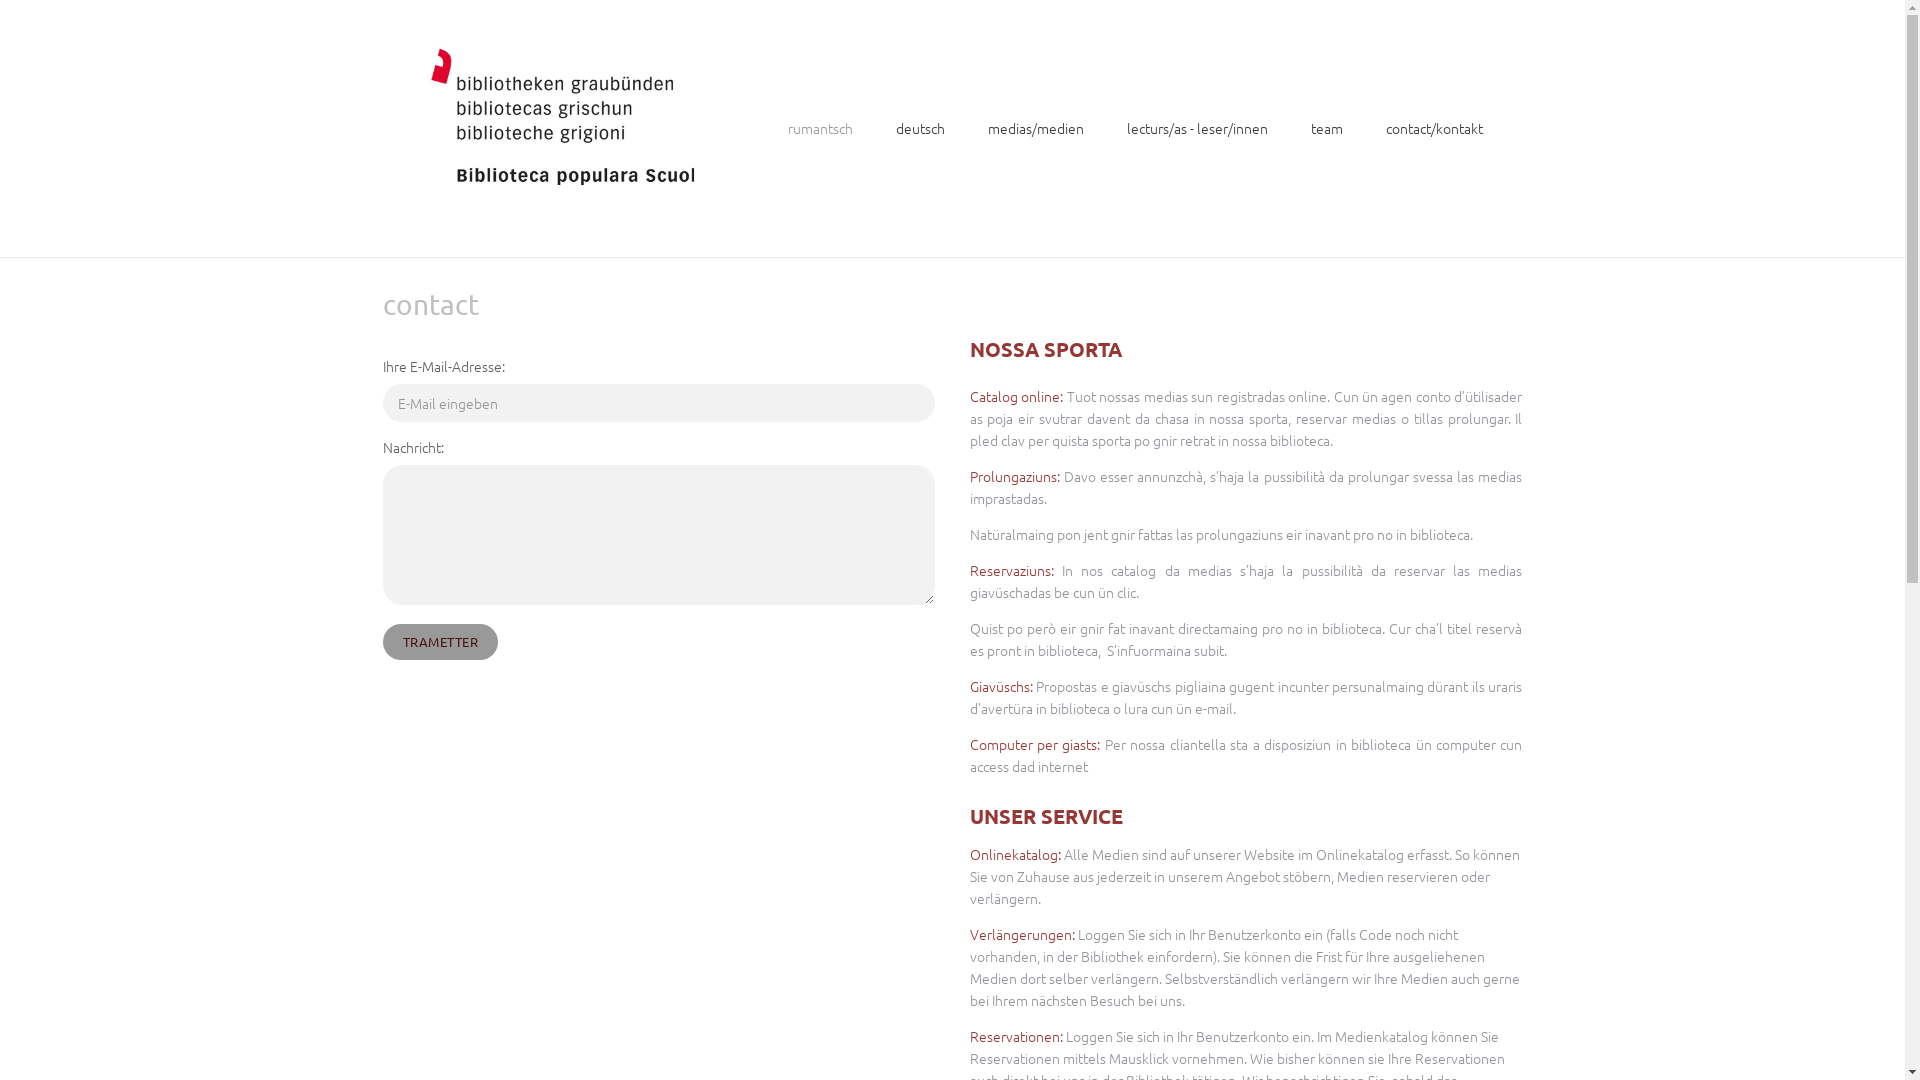 This screenshot has width=1920, height=1080. What do you see at coordinates (1435, 128) in the screenshot?
I see `contact/kontakt` at bounding box center [1435, 128].